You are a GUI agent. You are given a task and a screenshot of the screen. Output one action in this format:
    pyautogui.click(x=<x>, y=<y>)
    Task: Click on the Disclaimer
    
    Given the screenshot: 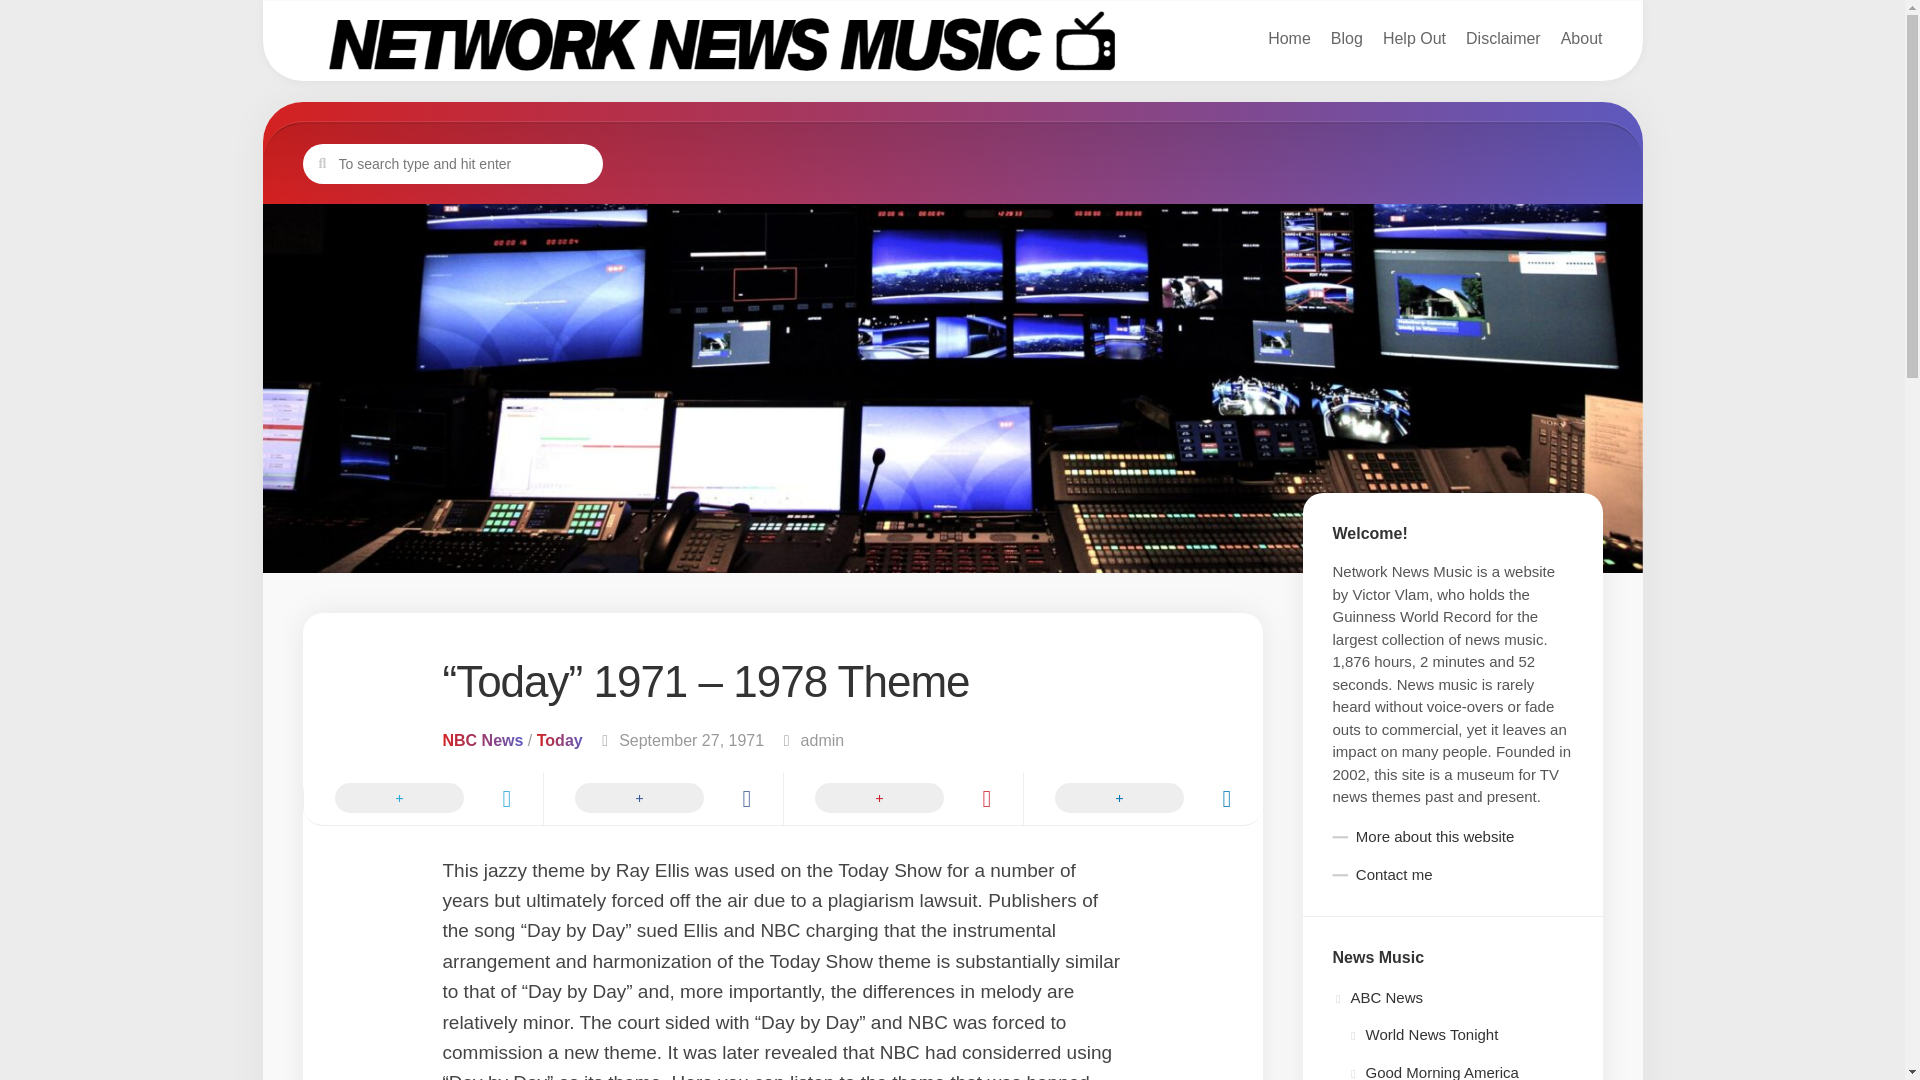 What is the action you would take?
    pyautogui.click(x=421, y=799)
    